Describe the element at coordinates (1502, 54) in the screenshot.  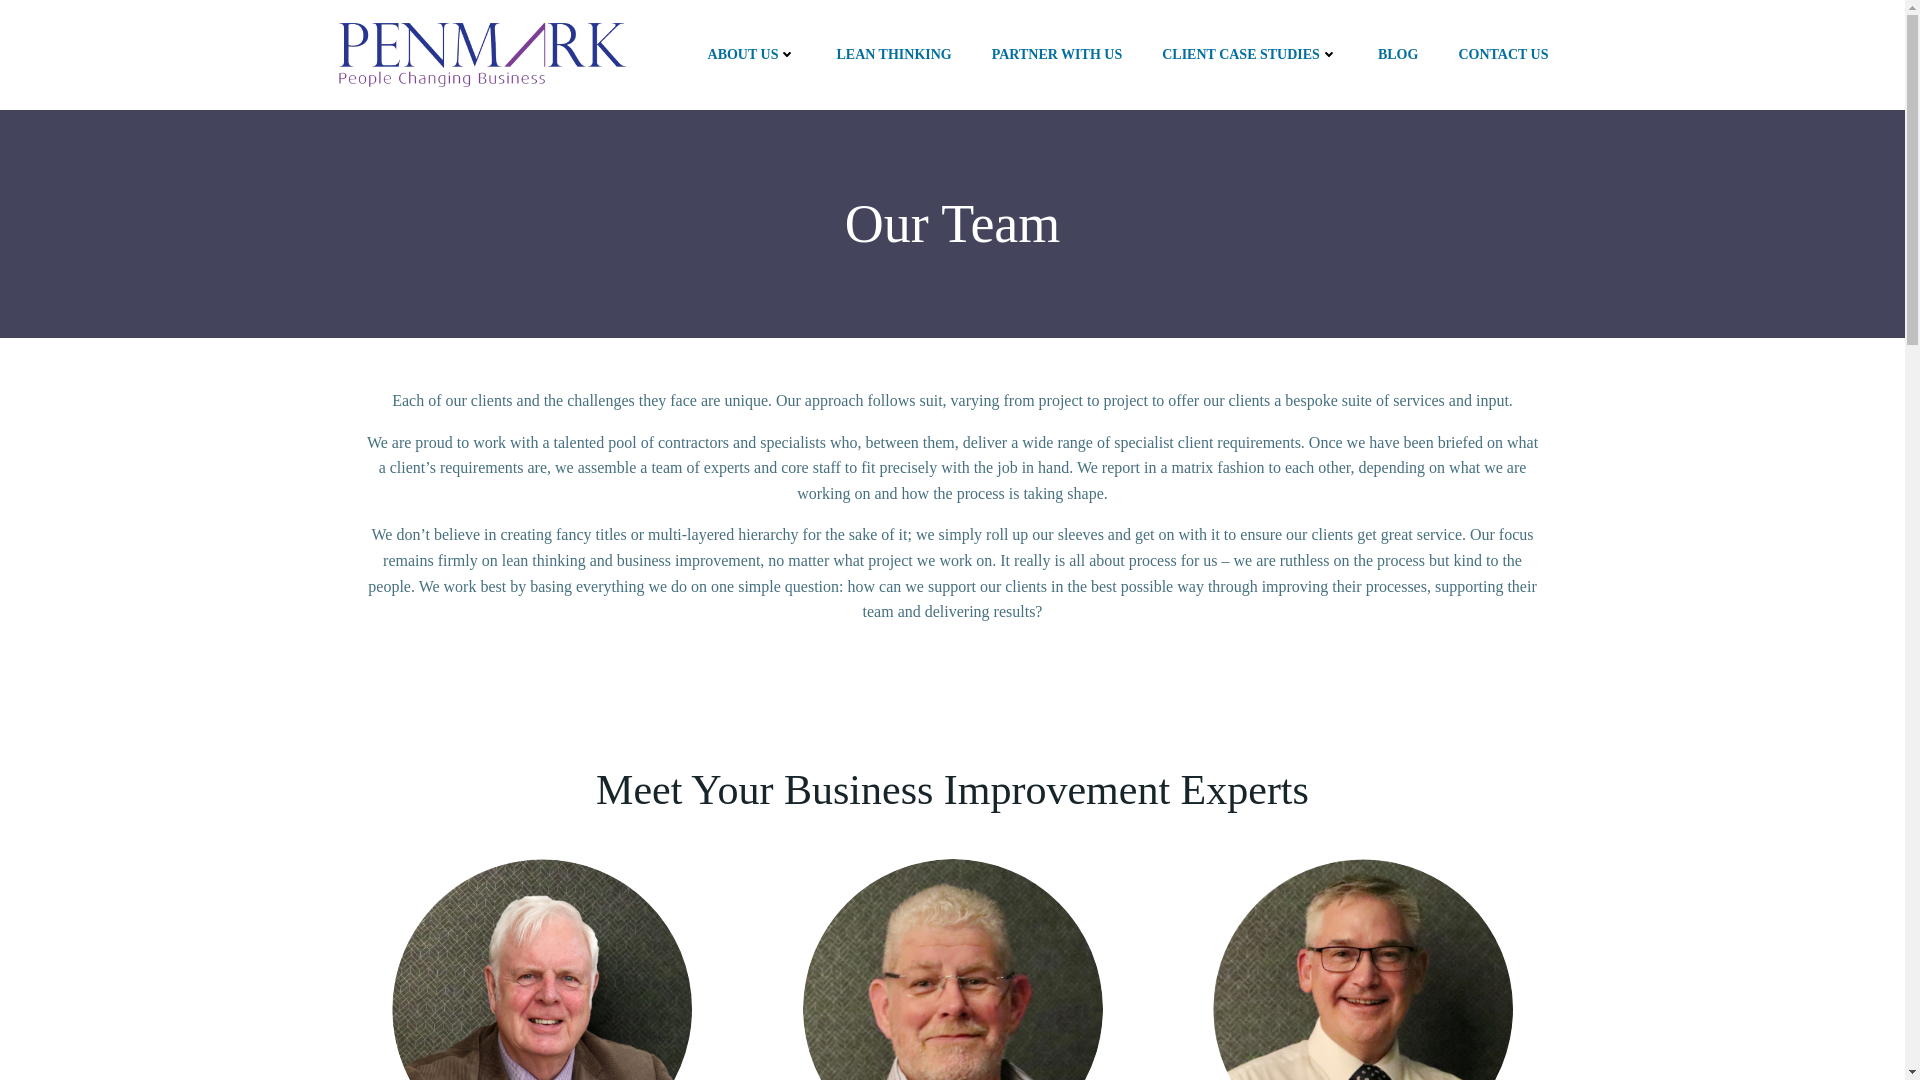
I see `CONTACT US` at that location.